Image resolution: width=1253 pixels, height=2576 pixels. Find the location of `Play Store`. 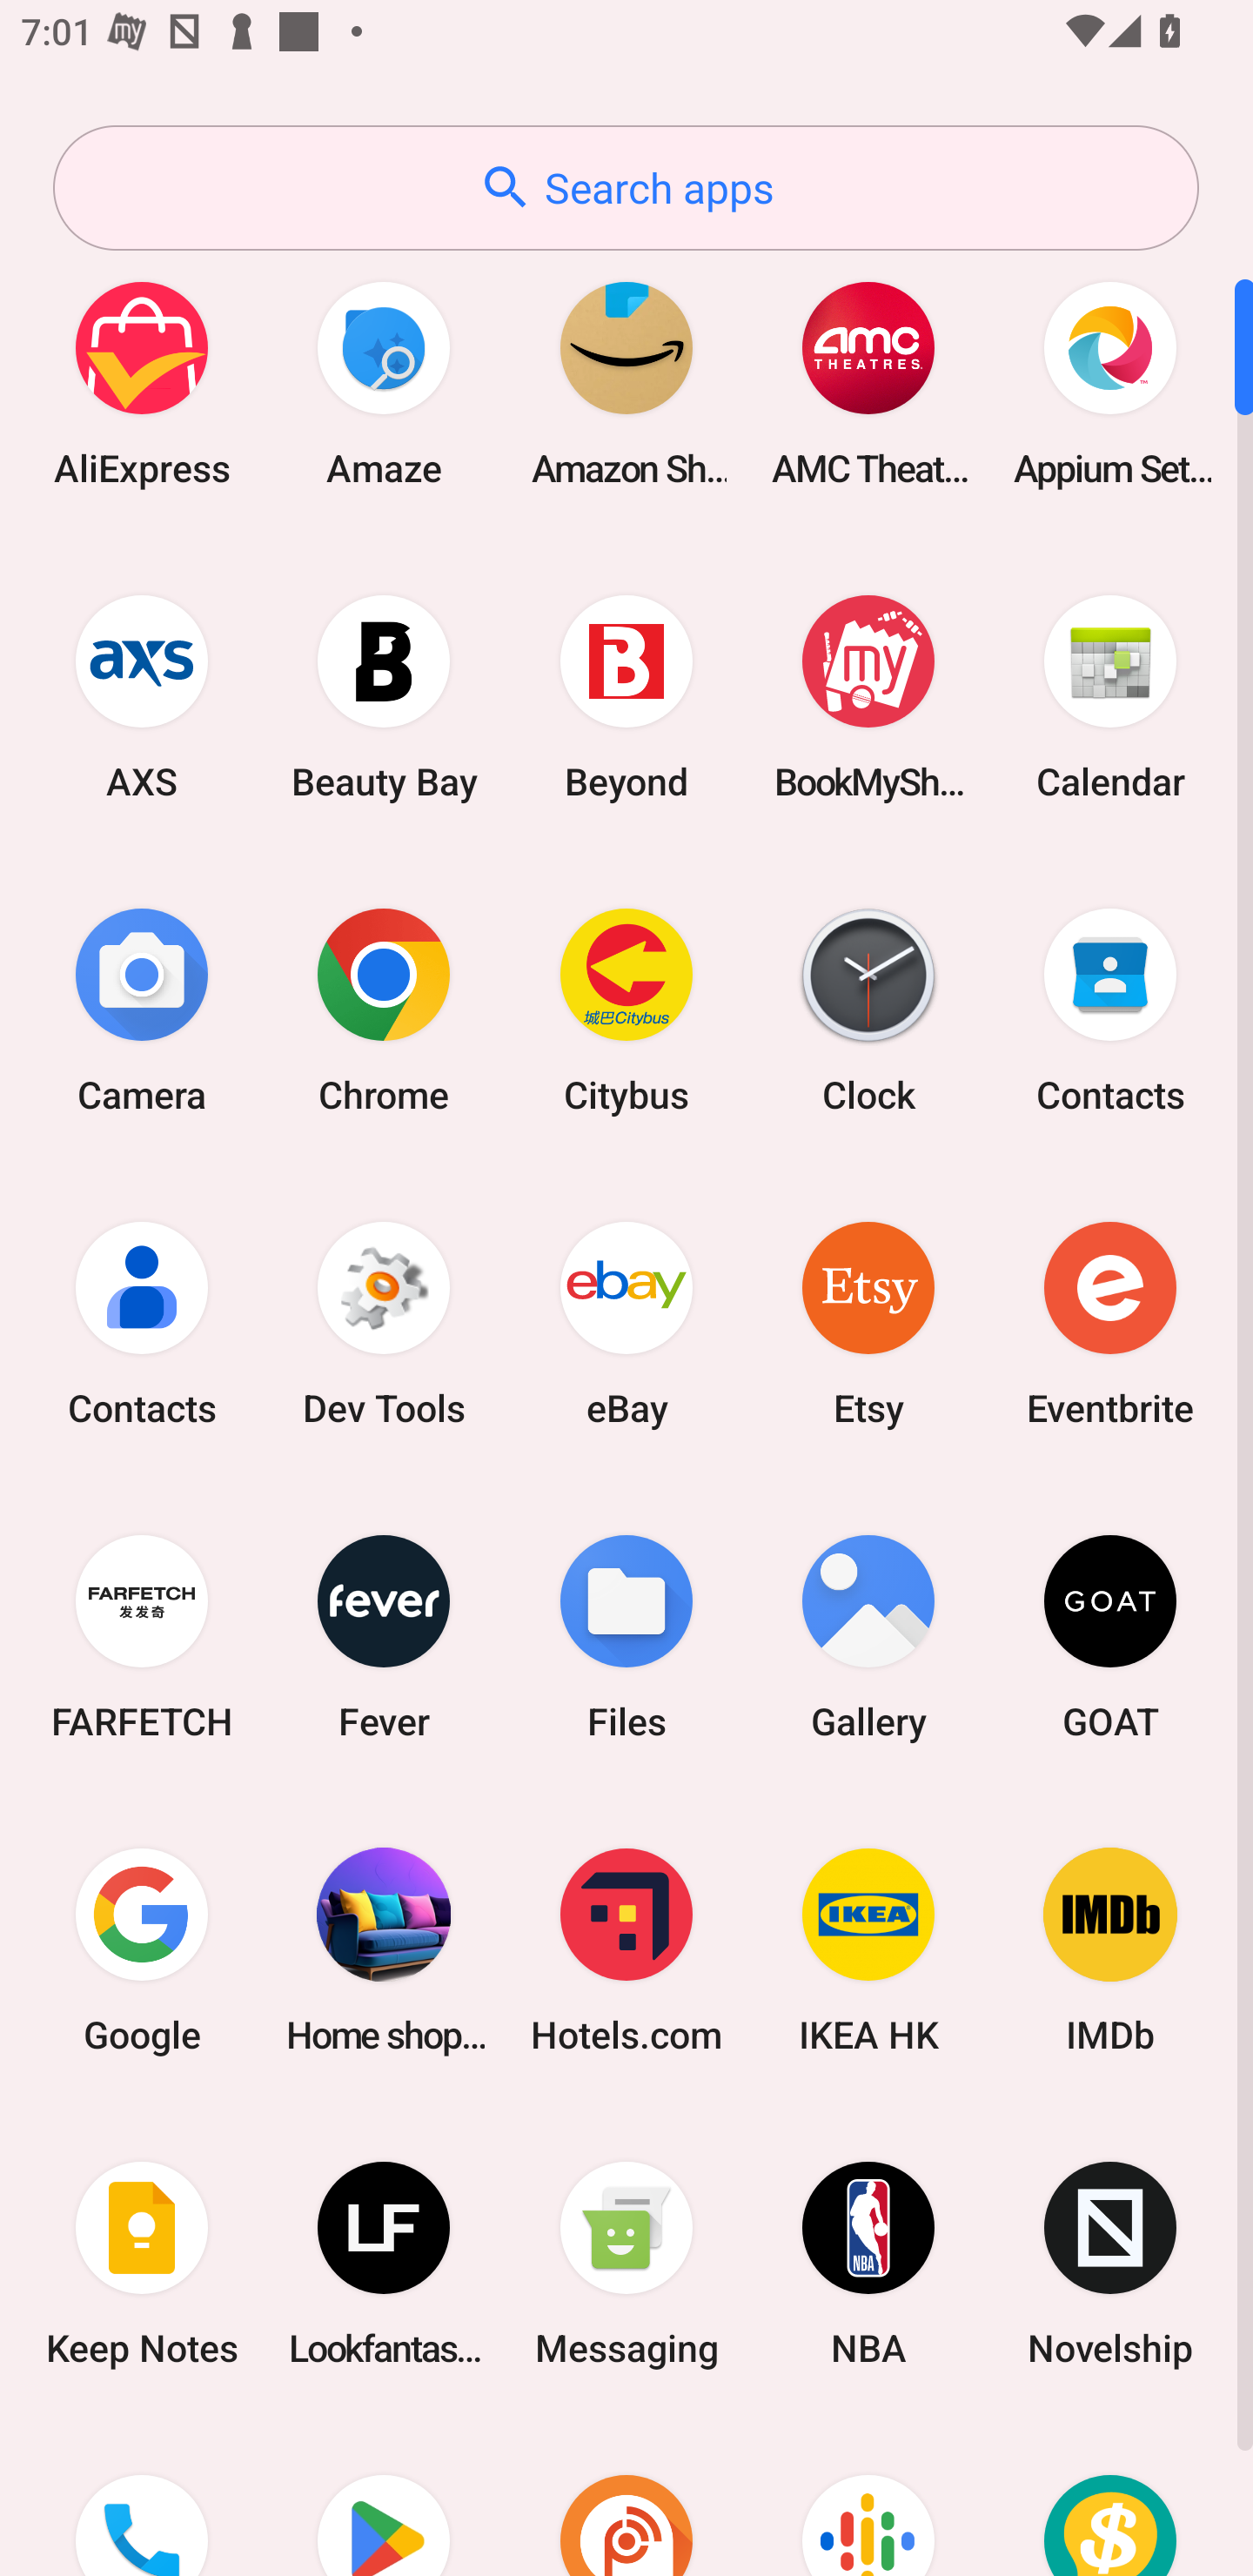

Play Store is located at coordinates (384, 2499).